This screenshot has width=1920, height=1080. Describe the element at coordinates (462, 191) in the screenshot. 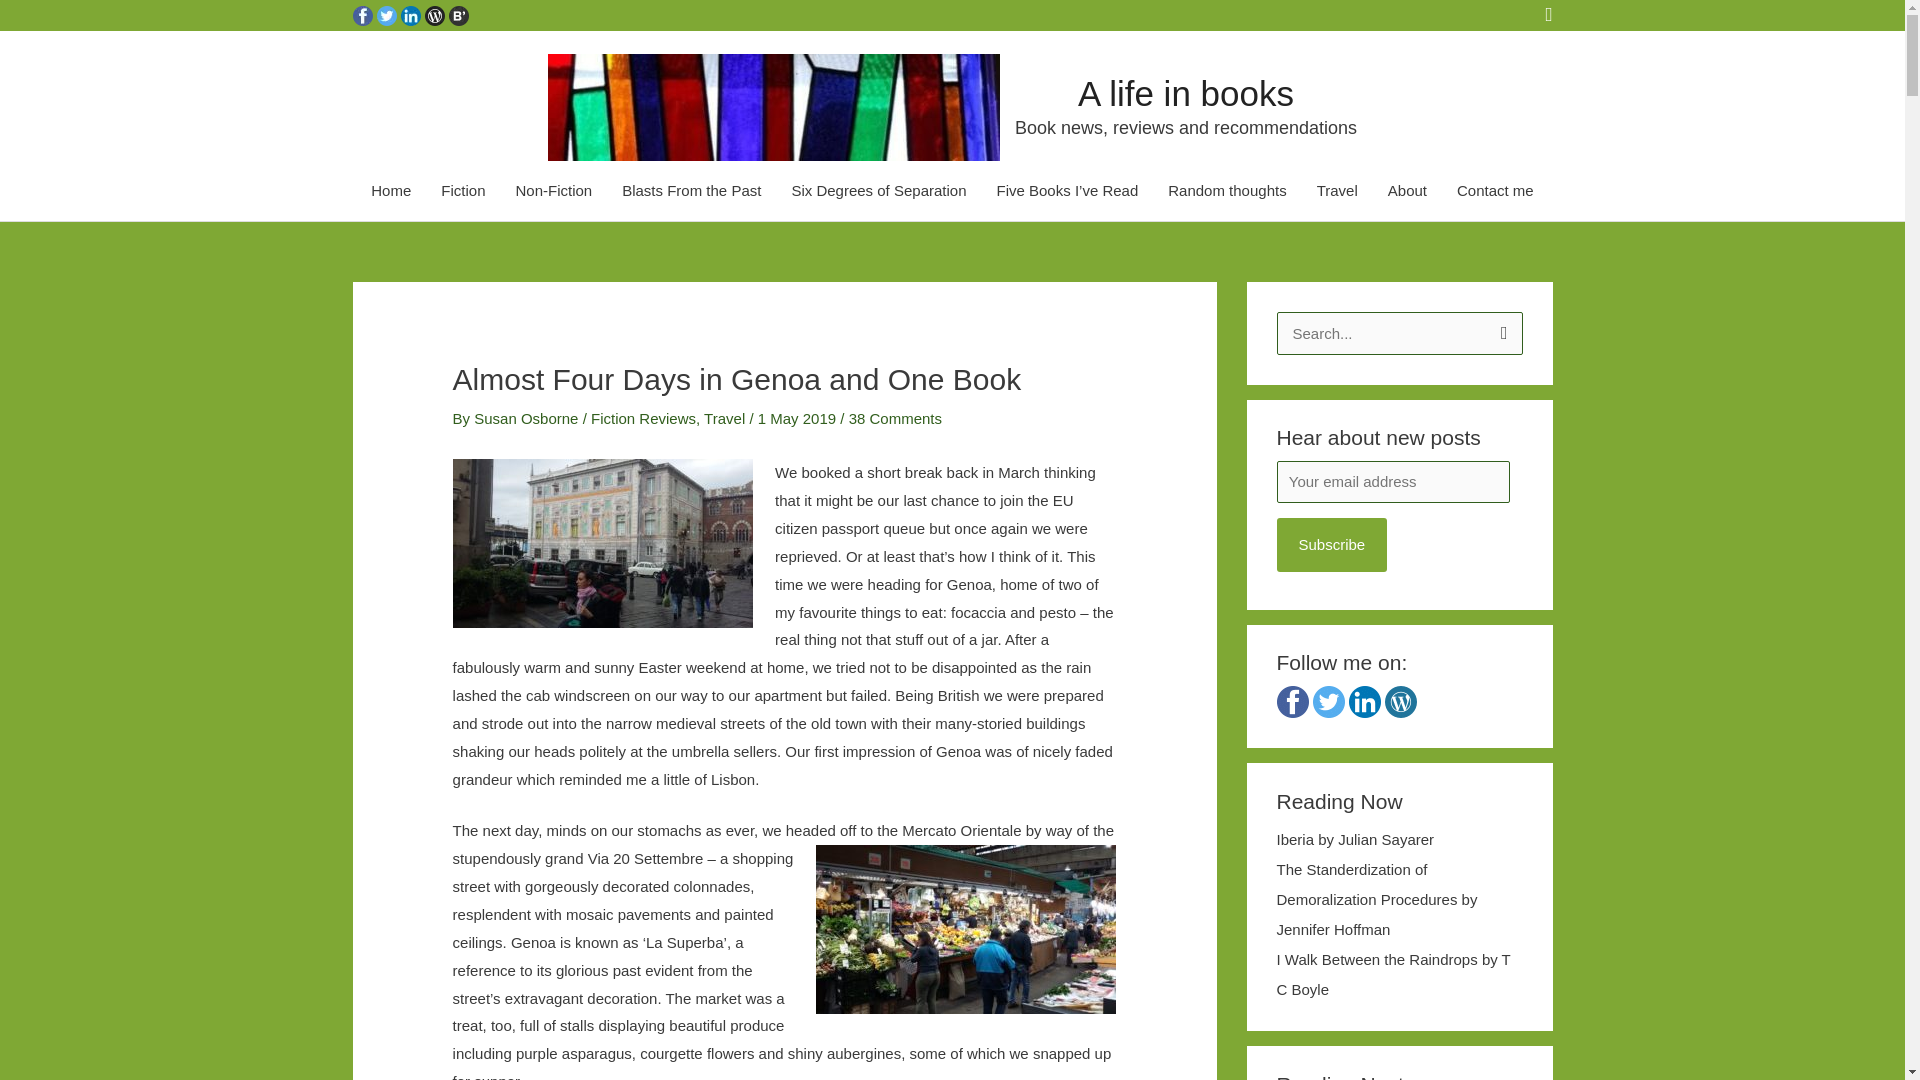

I see `Fiction` at that location.